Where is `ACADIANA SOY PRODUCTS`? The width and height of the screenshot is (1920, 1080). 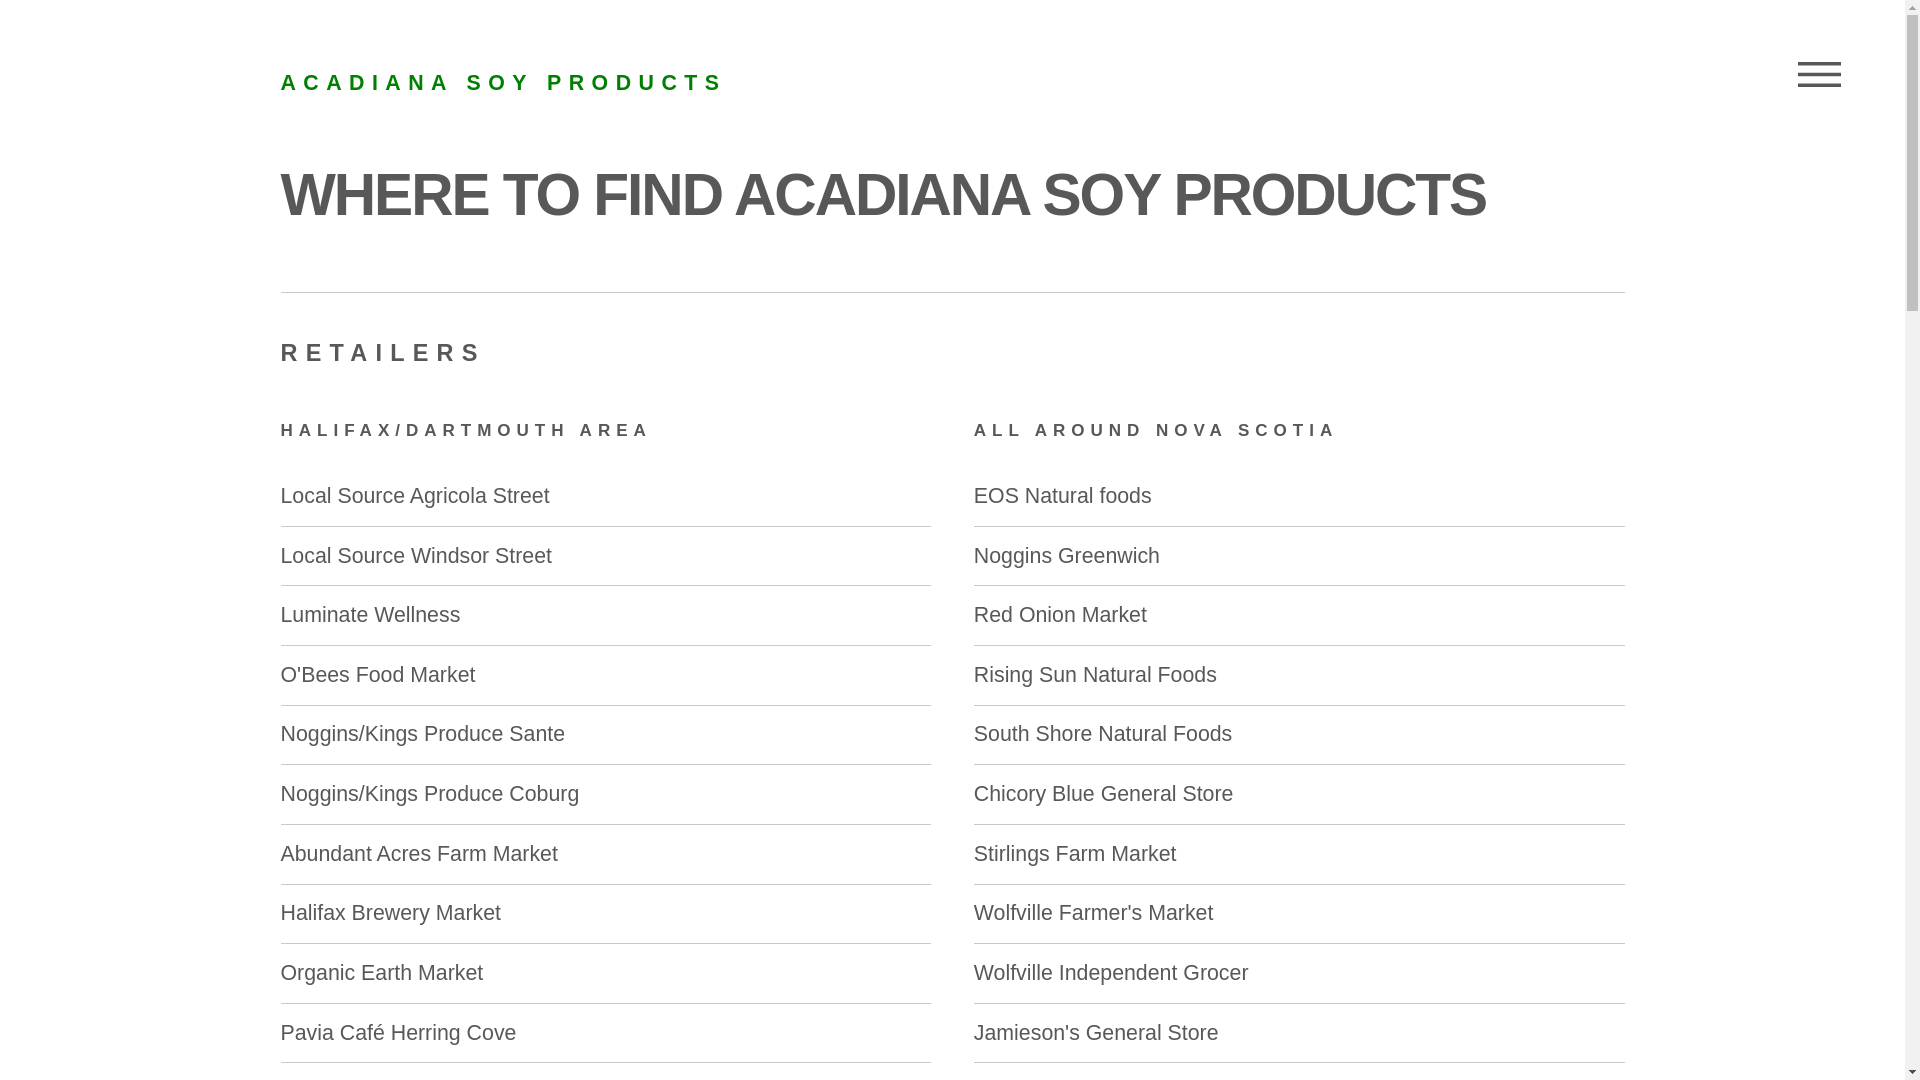 ACADIANA SOY PRODUCTS is located at coordinates (503, 83).